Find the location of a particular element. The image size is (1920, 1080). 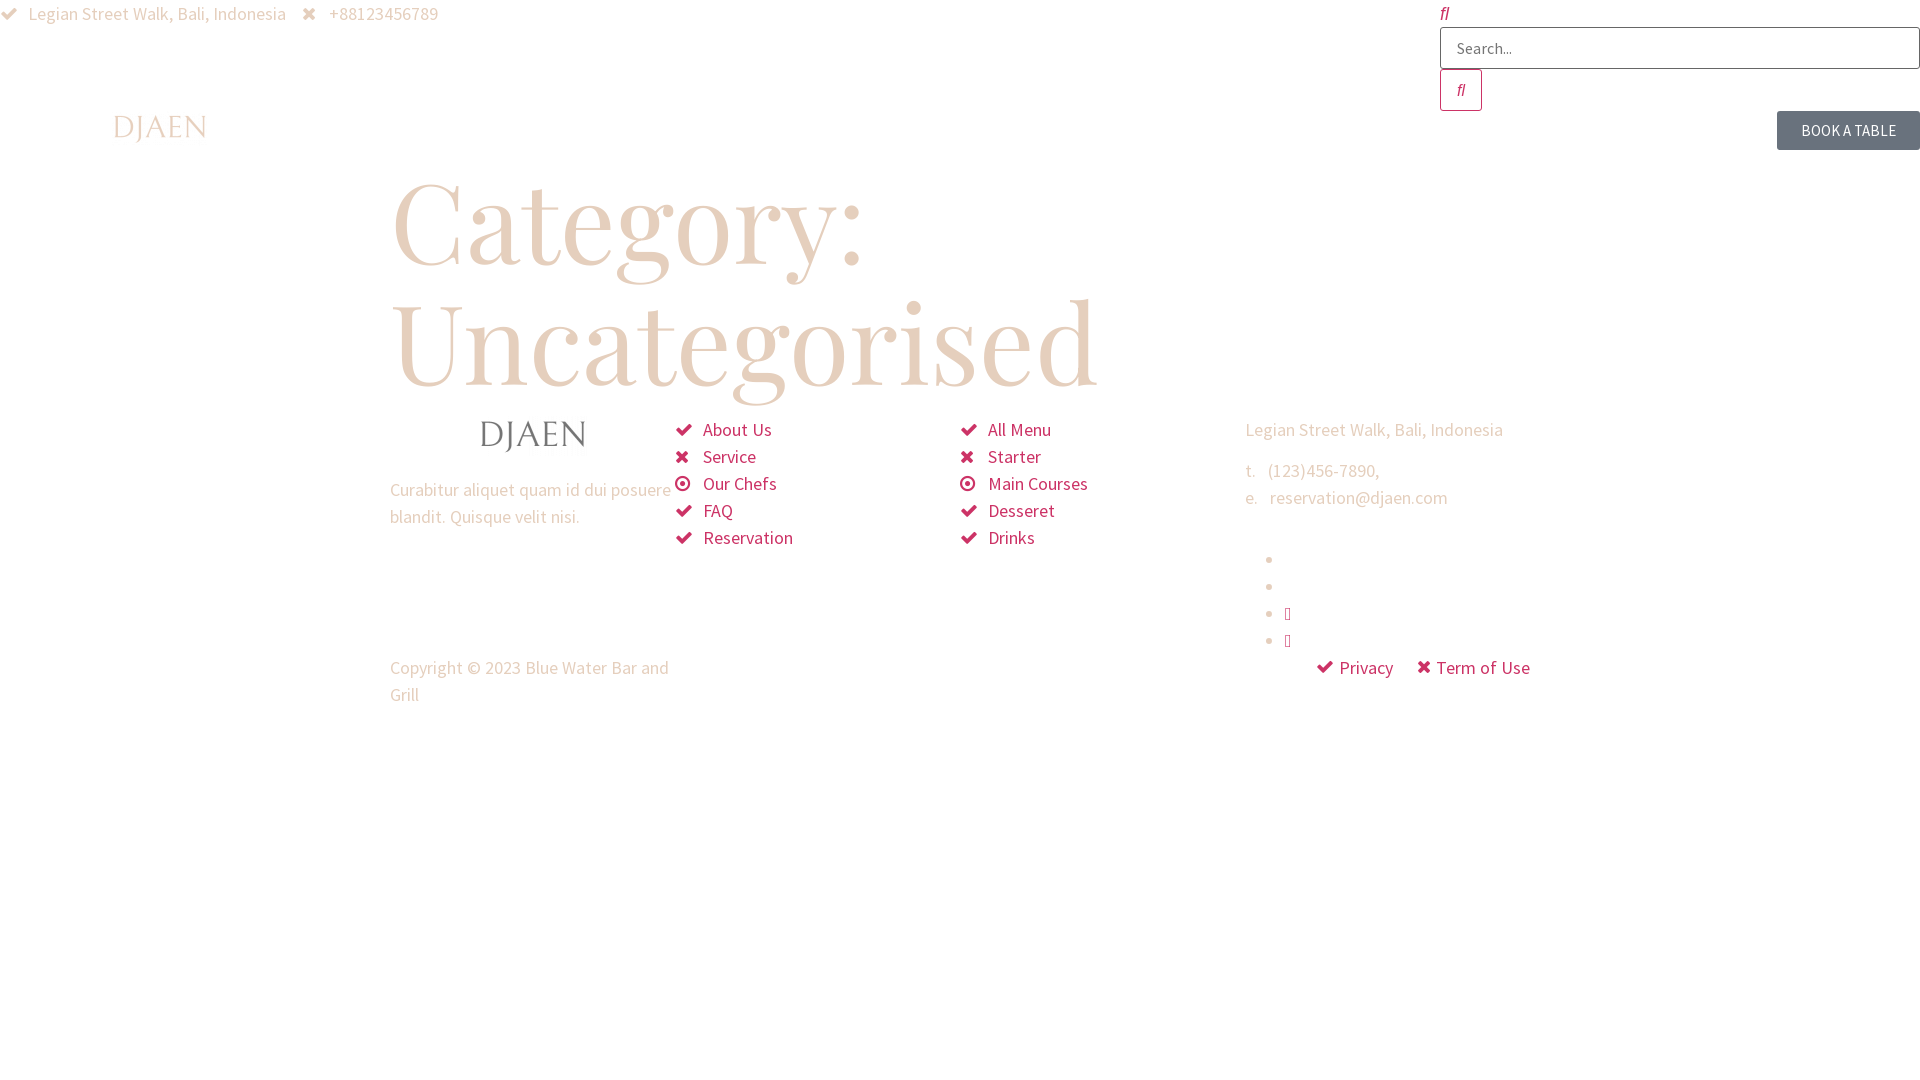

About Us is located at coordinates (818, 430).